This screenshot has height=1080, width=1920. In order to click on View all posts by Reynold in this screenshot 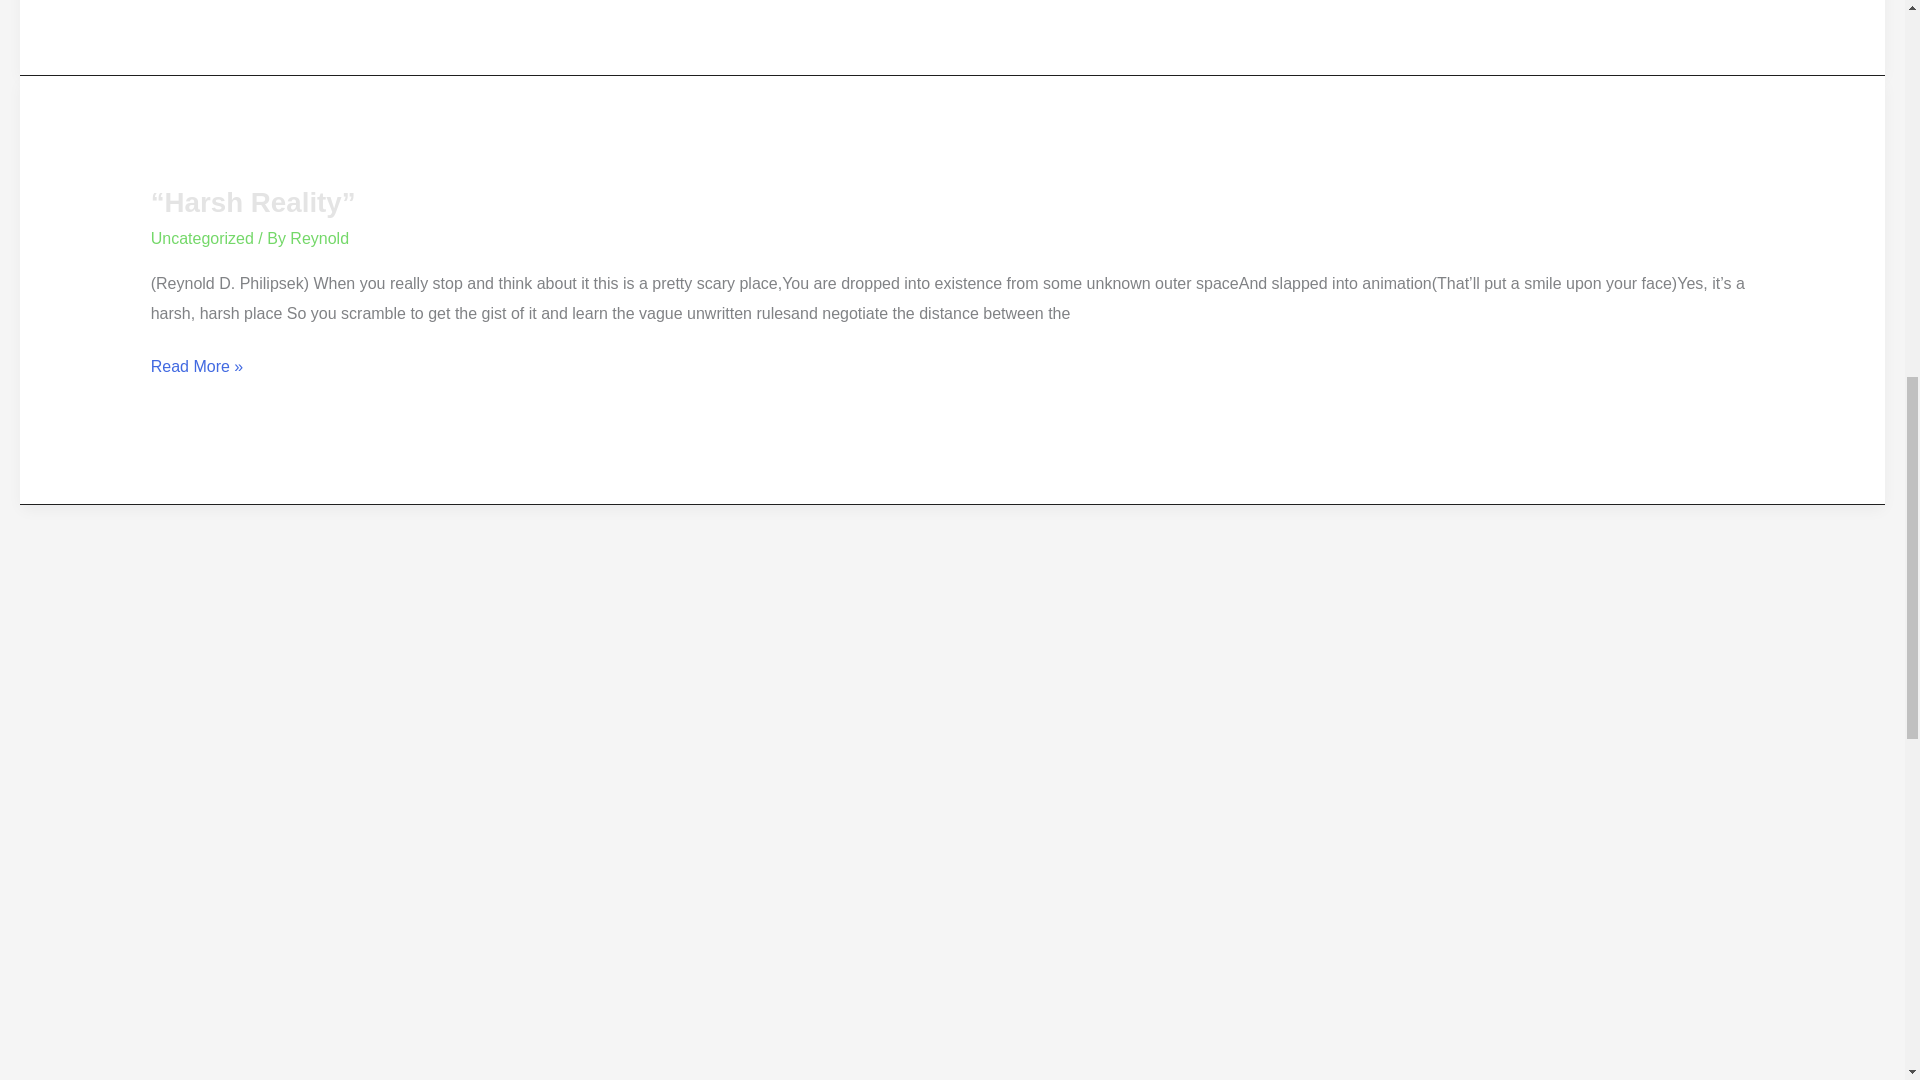, I will do `click(319, 238)`.